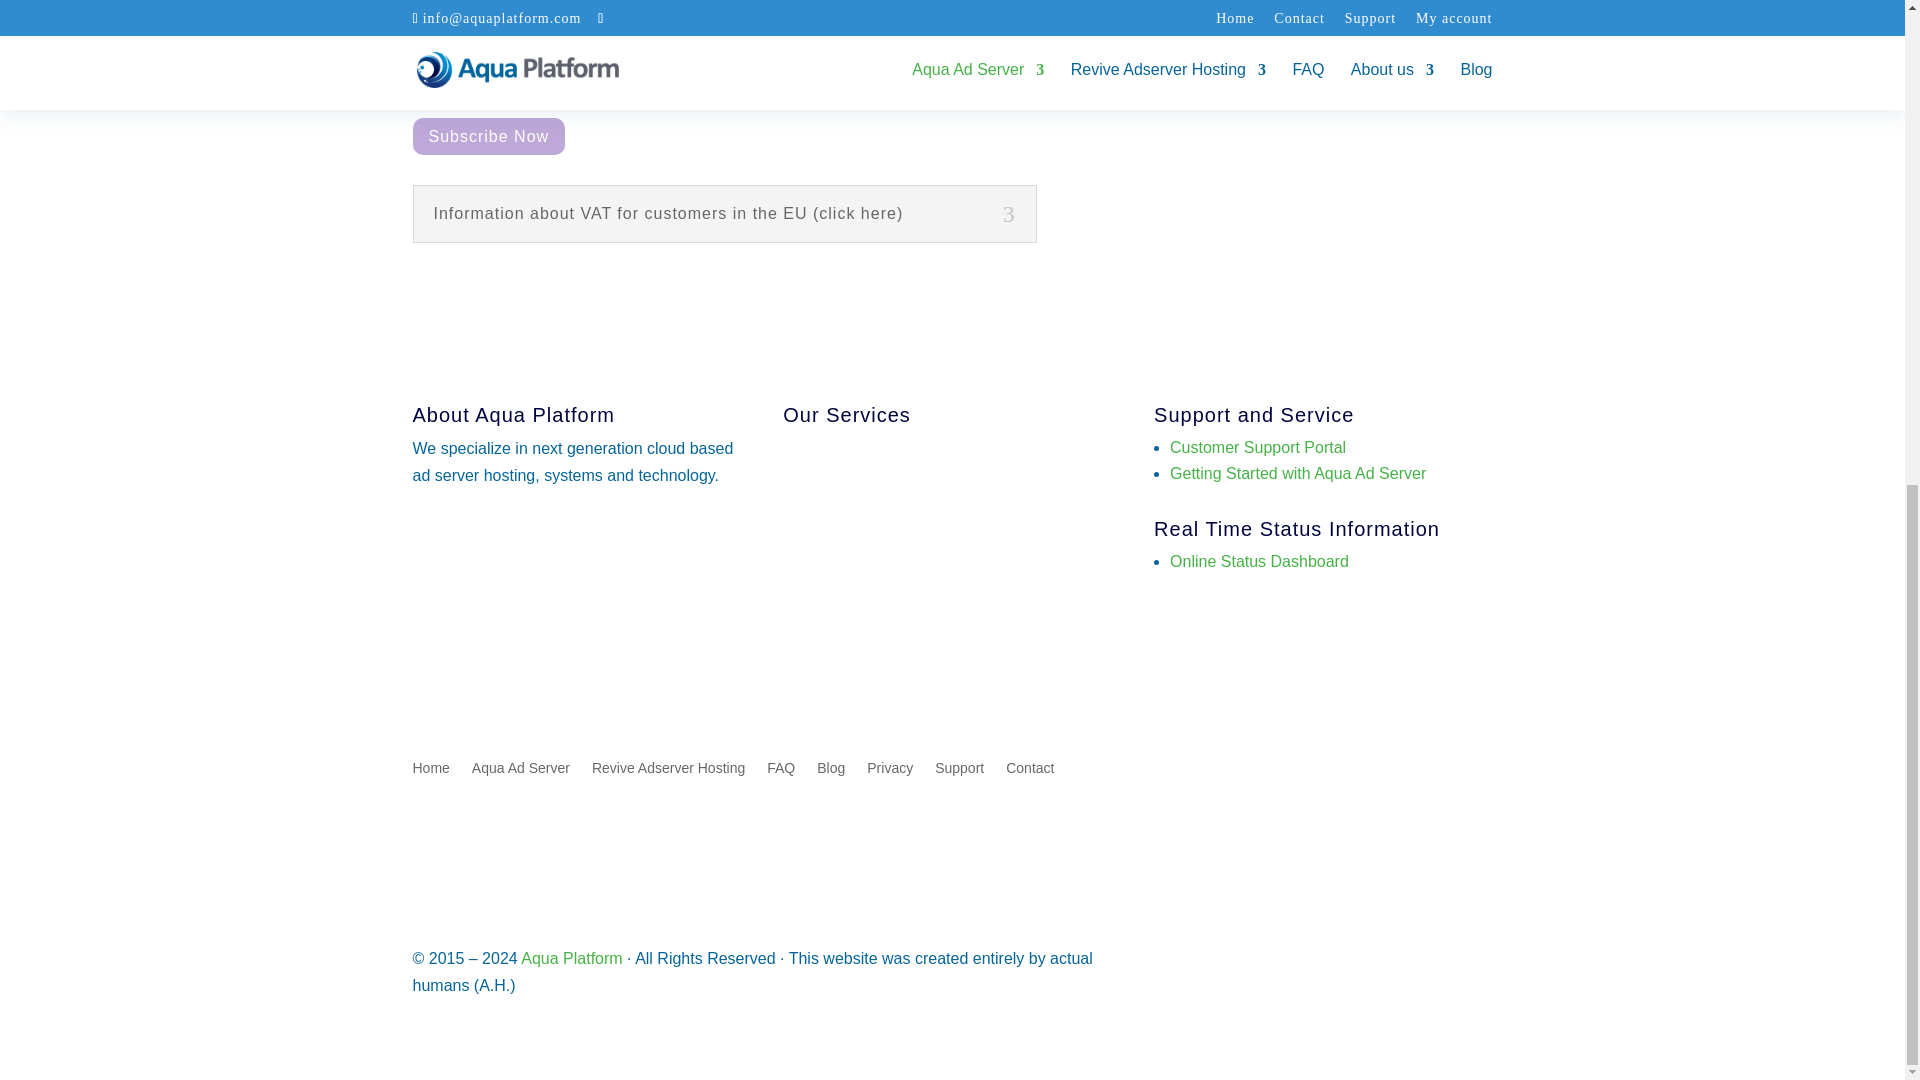  I want to click on Getting Started with Aqua Ad Server, so click(1298, 473).